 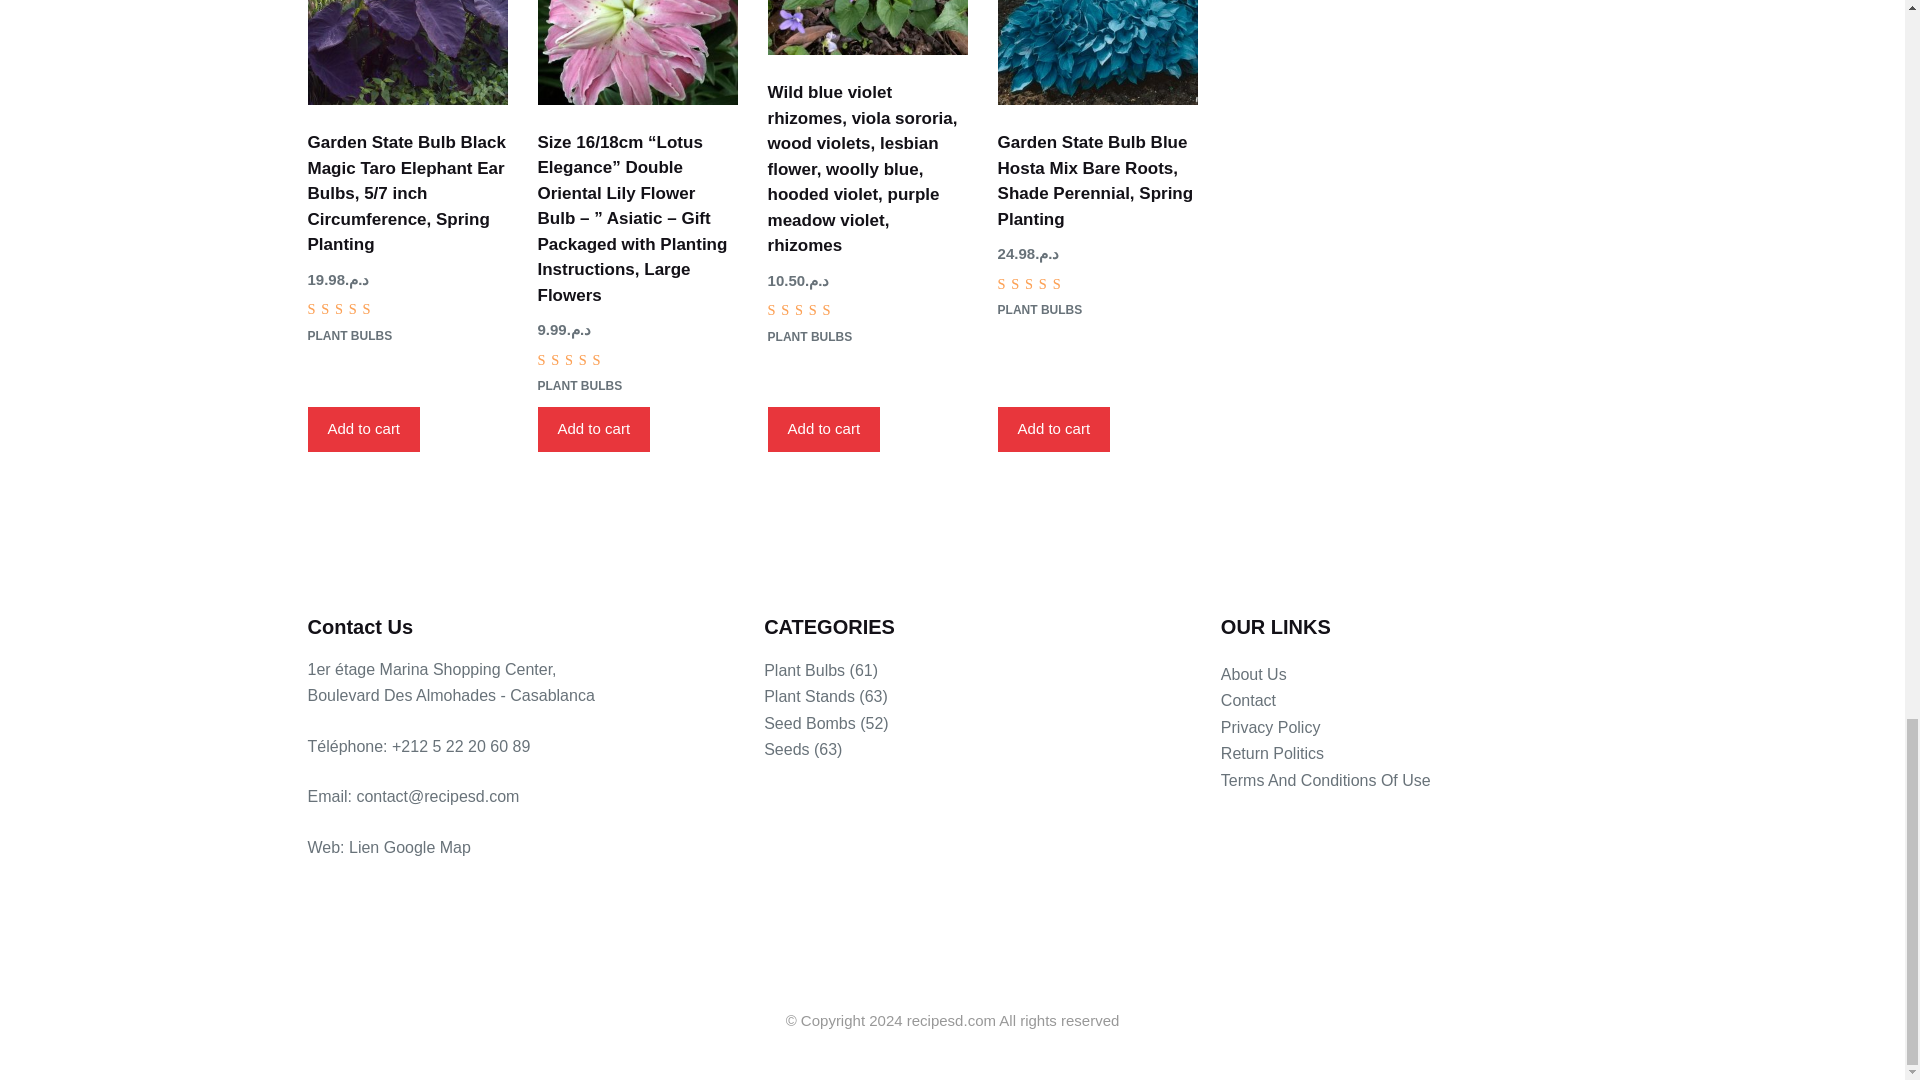 I want to click on Add to cart, so click(x=594, y=430).